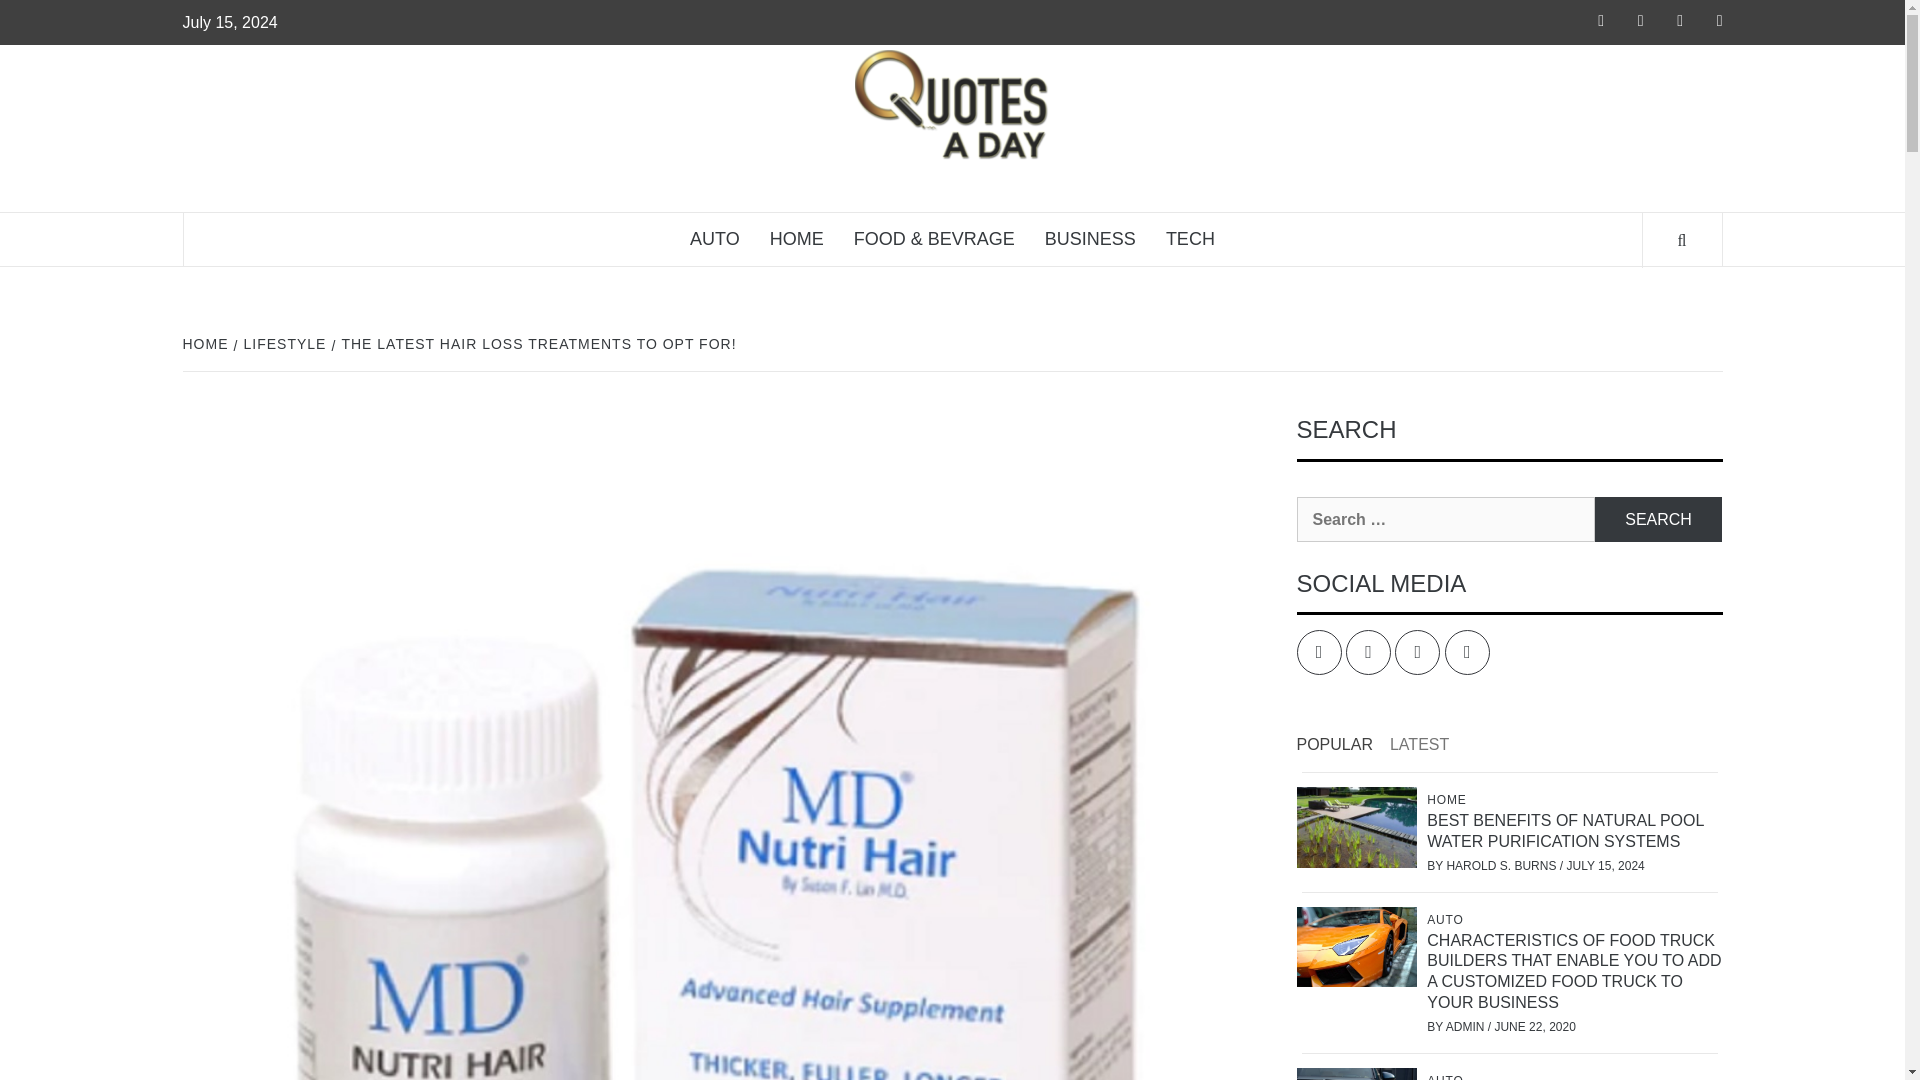 This screenshot has height=1080, width=1920. Describe the element at coordinates (1448, 799) in the screenshot. I see `HOME` at that location.